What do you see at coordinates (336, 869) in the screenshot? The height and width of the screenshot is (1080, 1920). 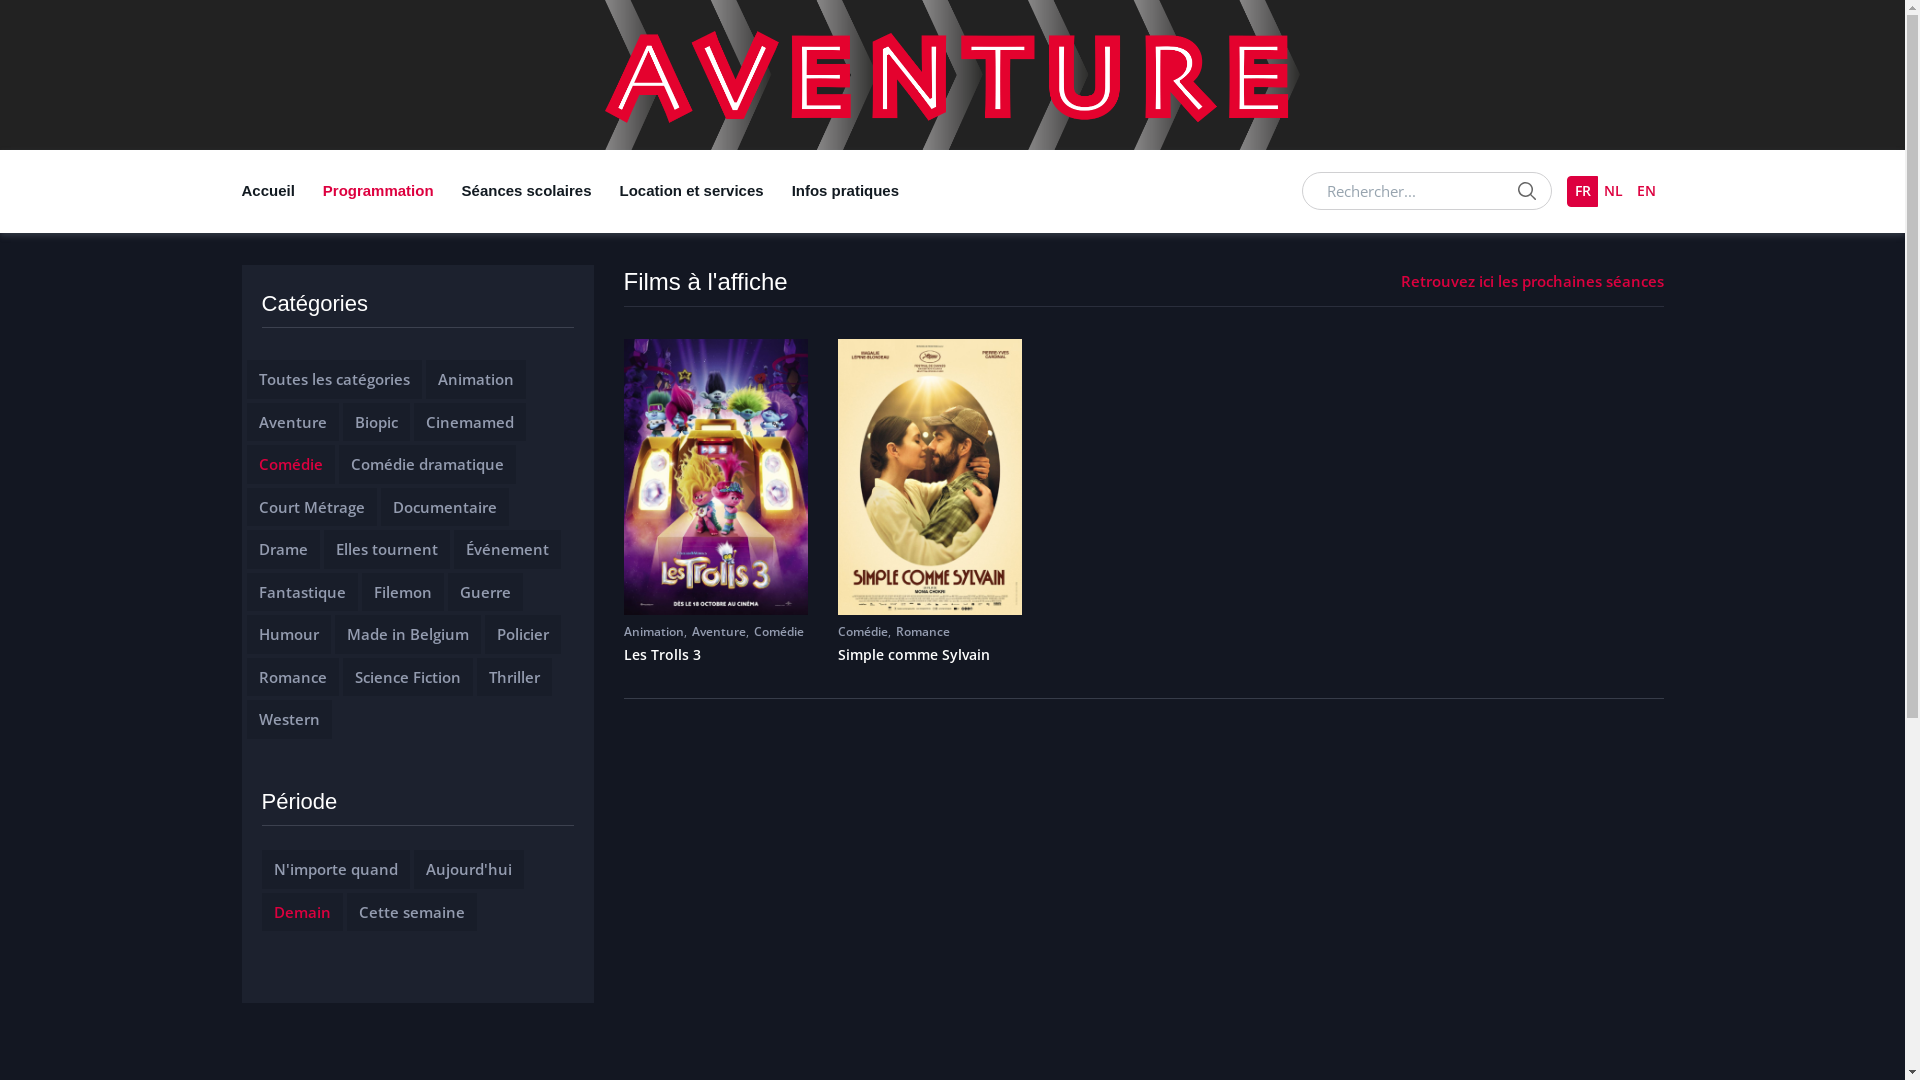 I see `N'importe quand` at bounding box center [336, 869].